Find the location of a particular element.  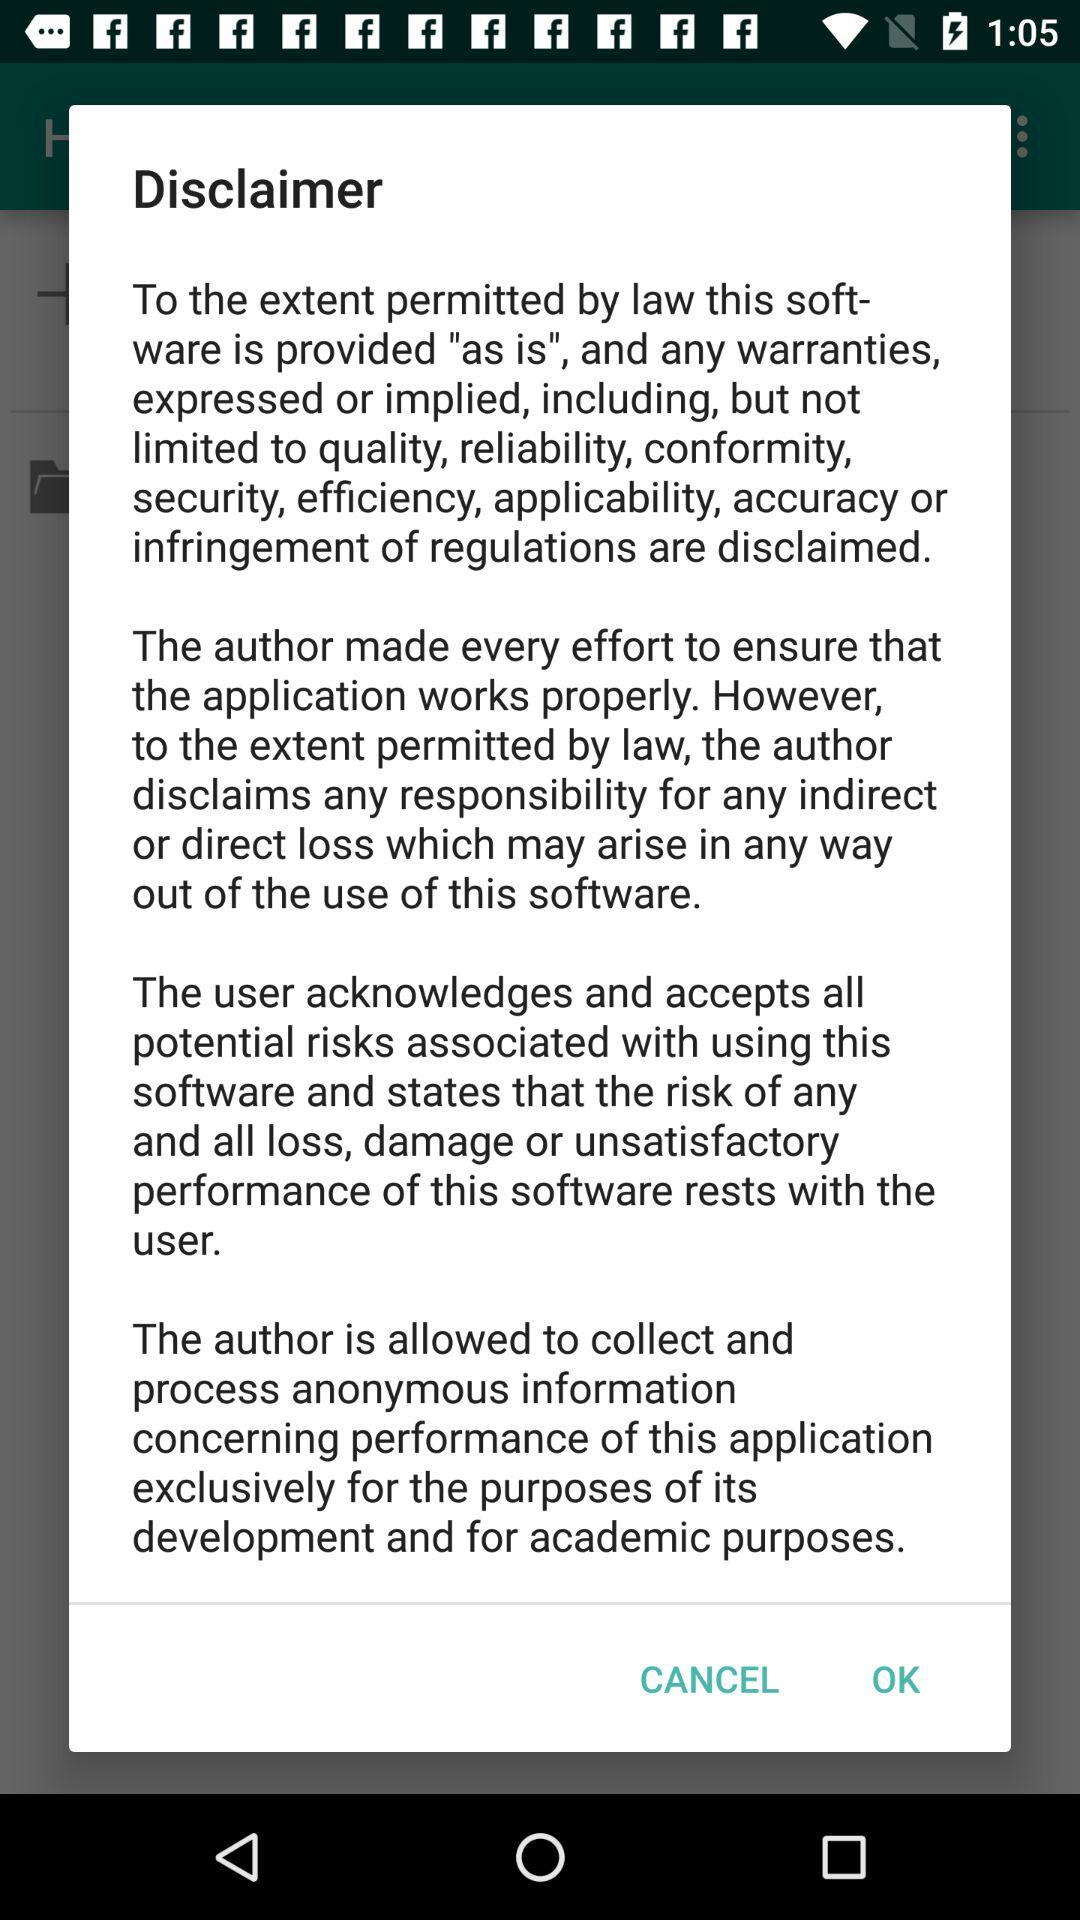

choose the ok item is located at coordinates (895, 1678).